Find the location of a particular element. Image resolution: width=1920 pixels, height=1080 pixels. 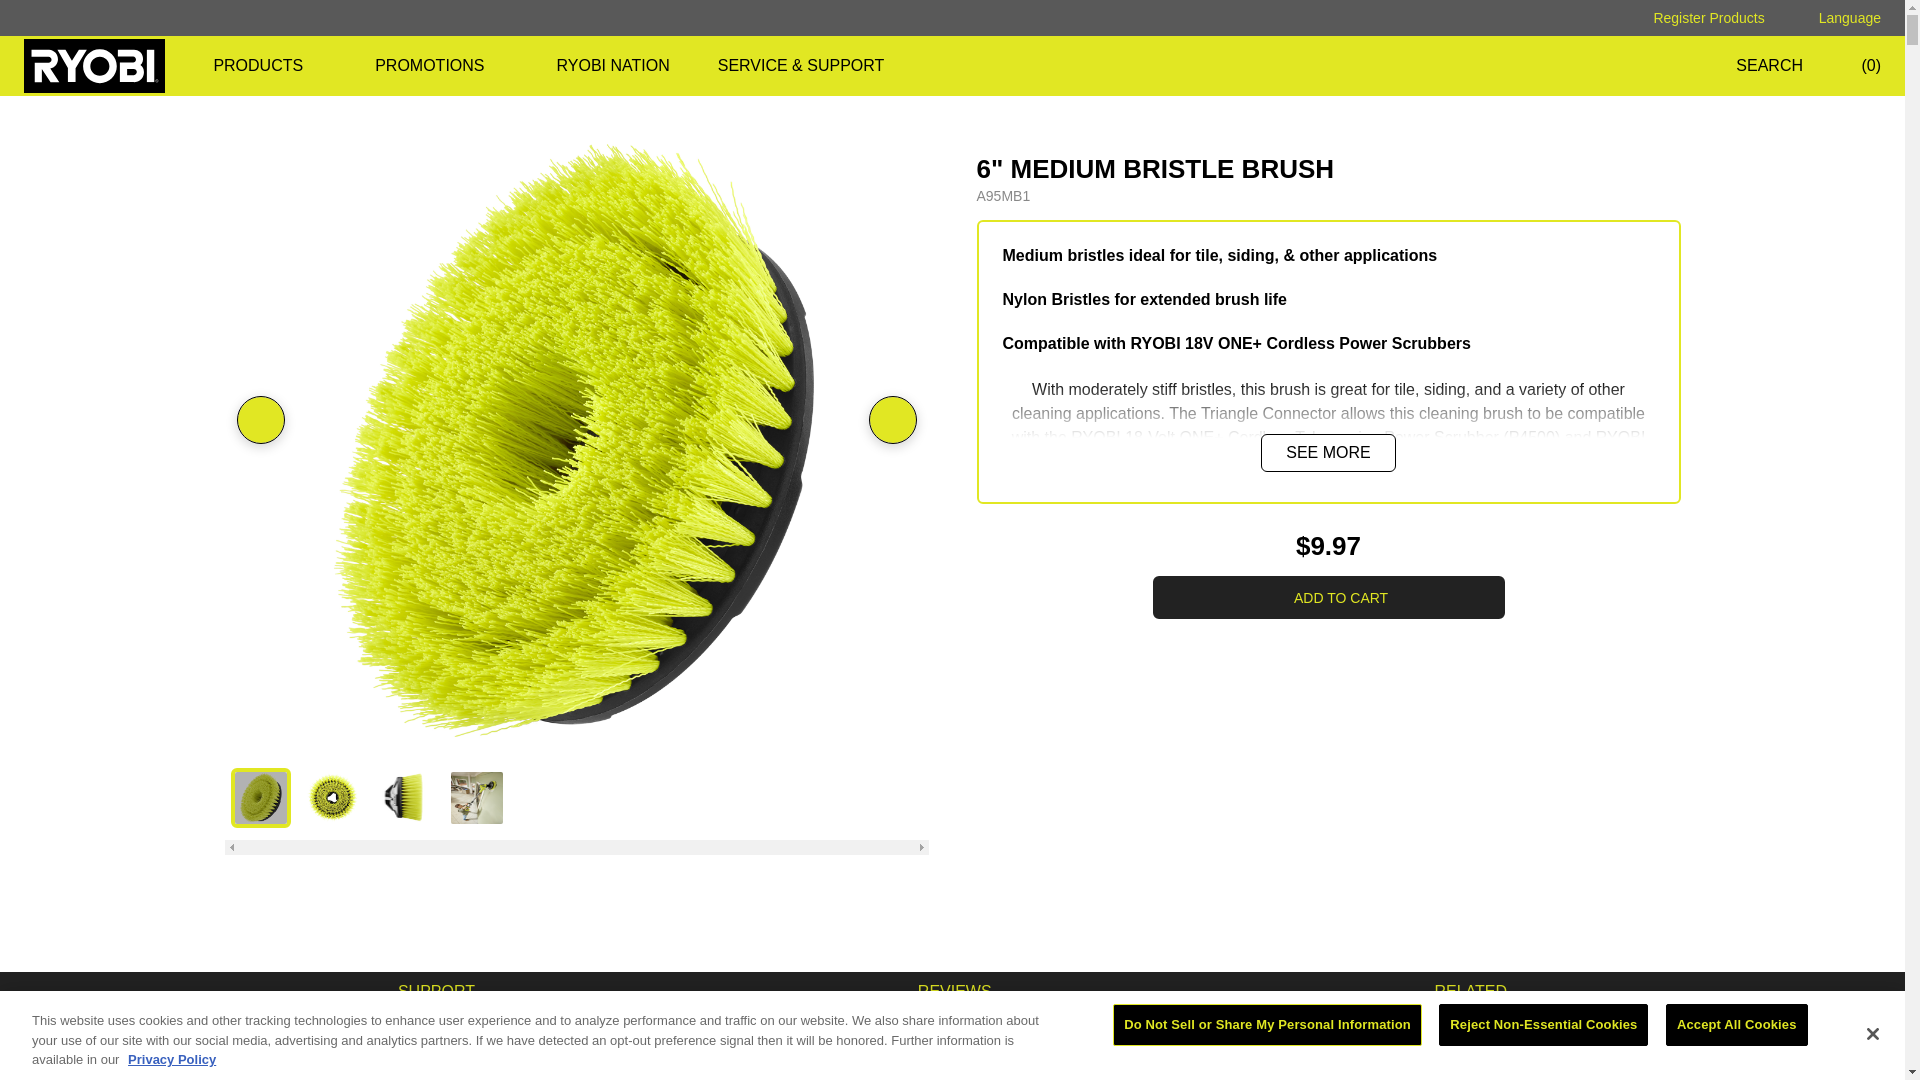

Navigate to the previous slide is located at coordinates (260, 420).